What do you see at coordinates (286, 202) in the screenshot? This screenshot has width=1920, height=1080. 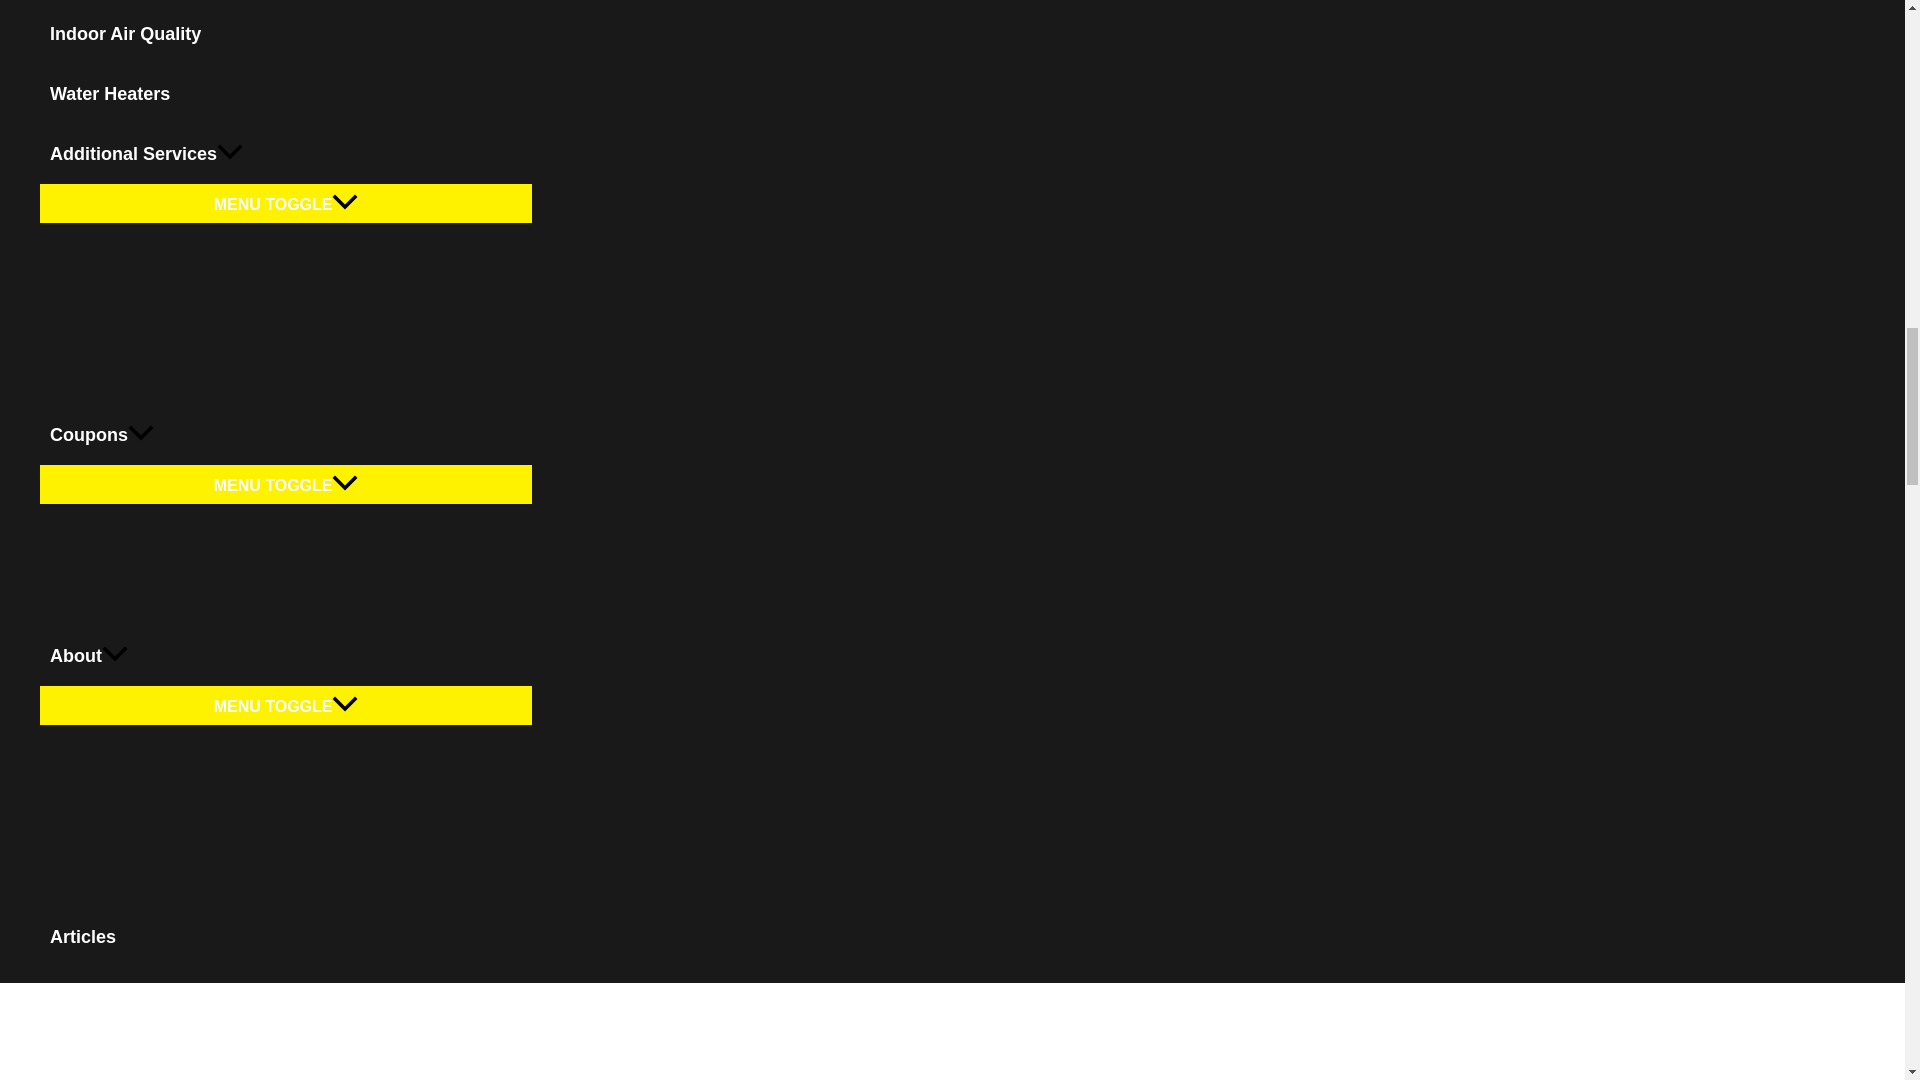 I see `MENU TOGGLE` at bounding box center [286, 202].